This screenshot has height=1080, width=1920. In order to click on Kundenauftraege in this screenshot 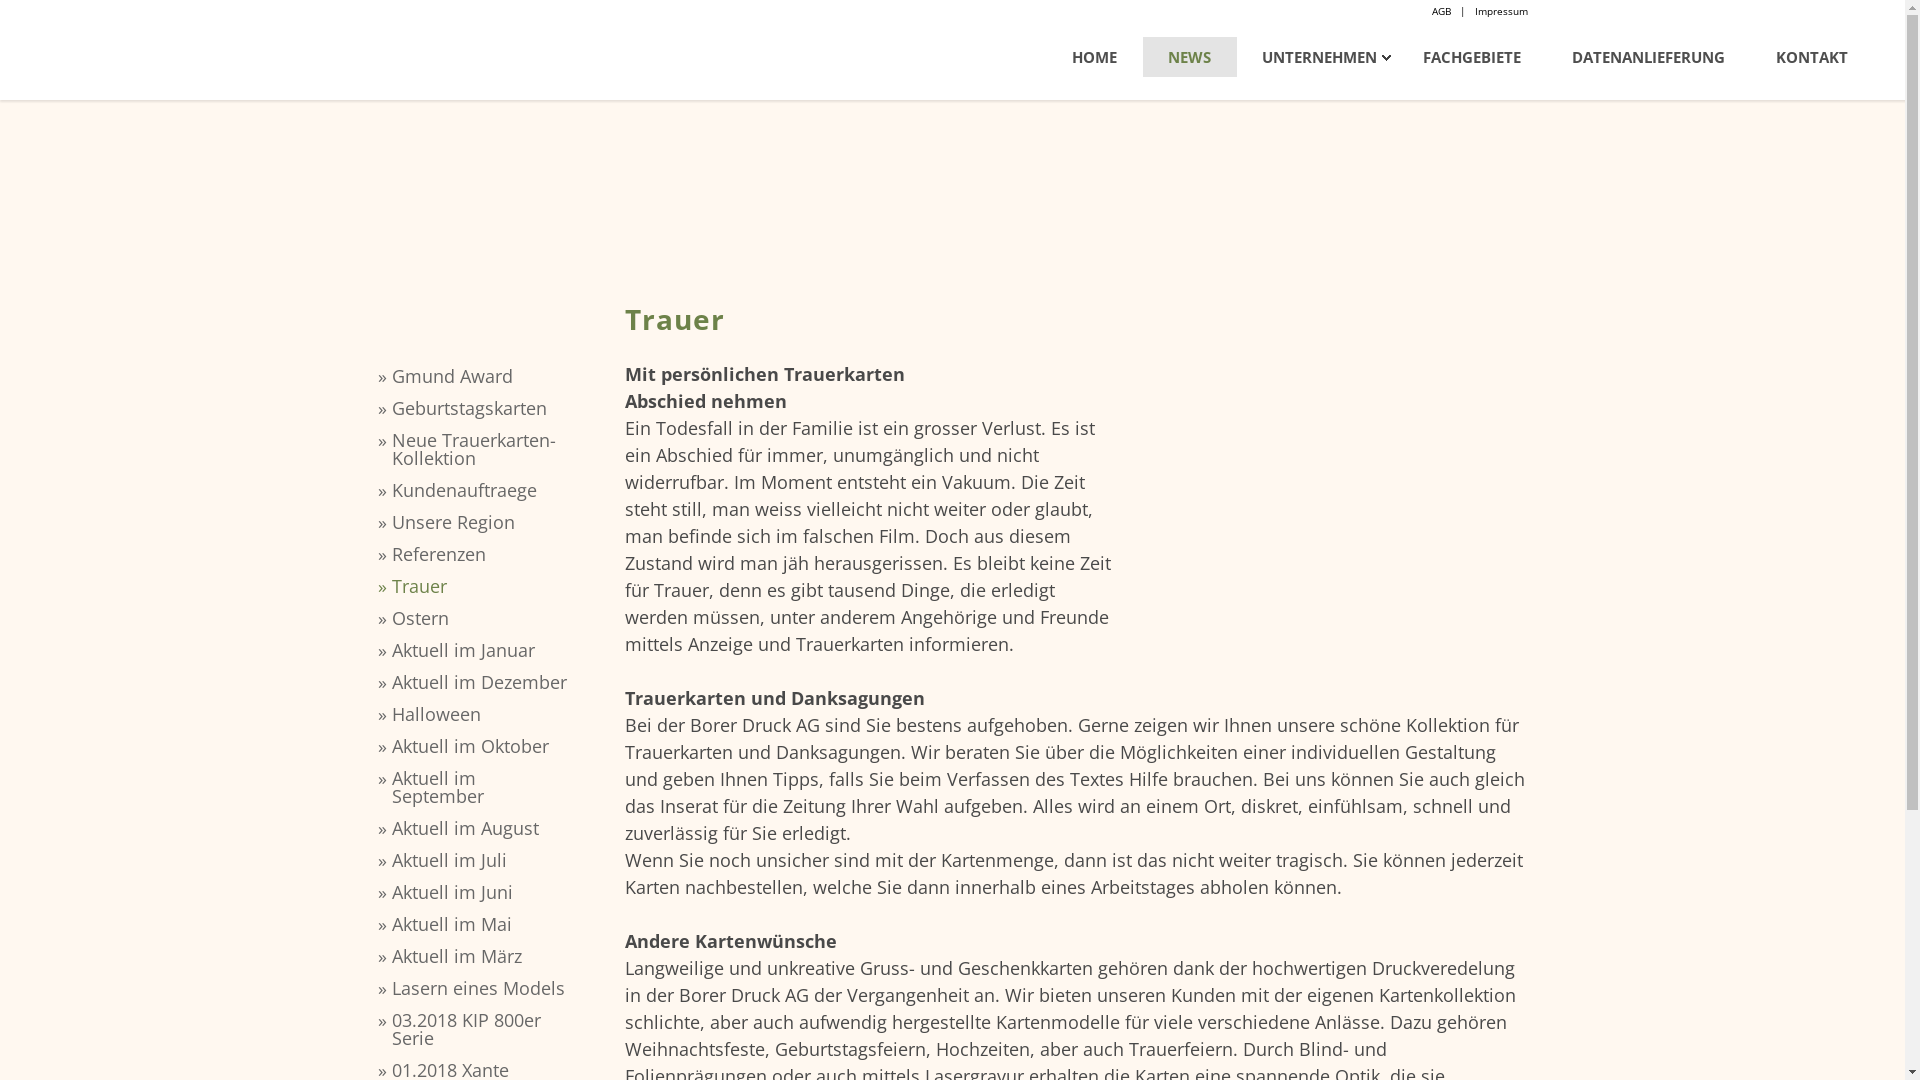, I will do `click(482, 490)`.